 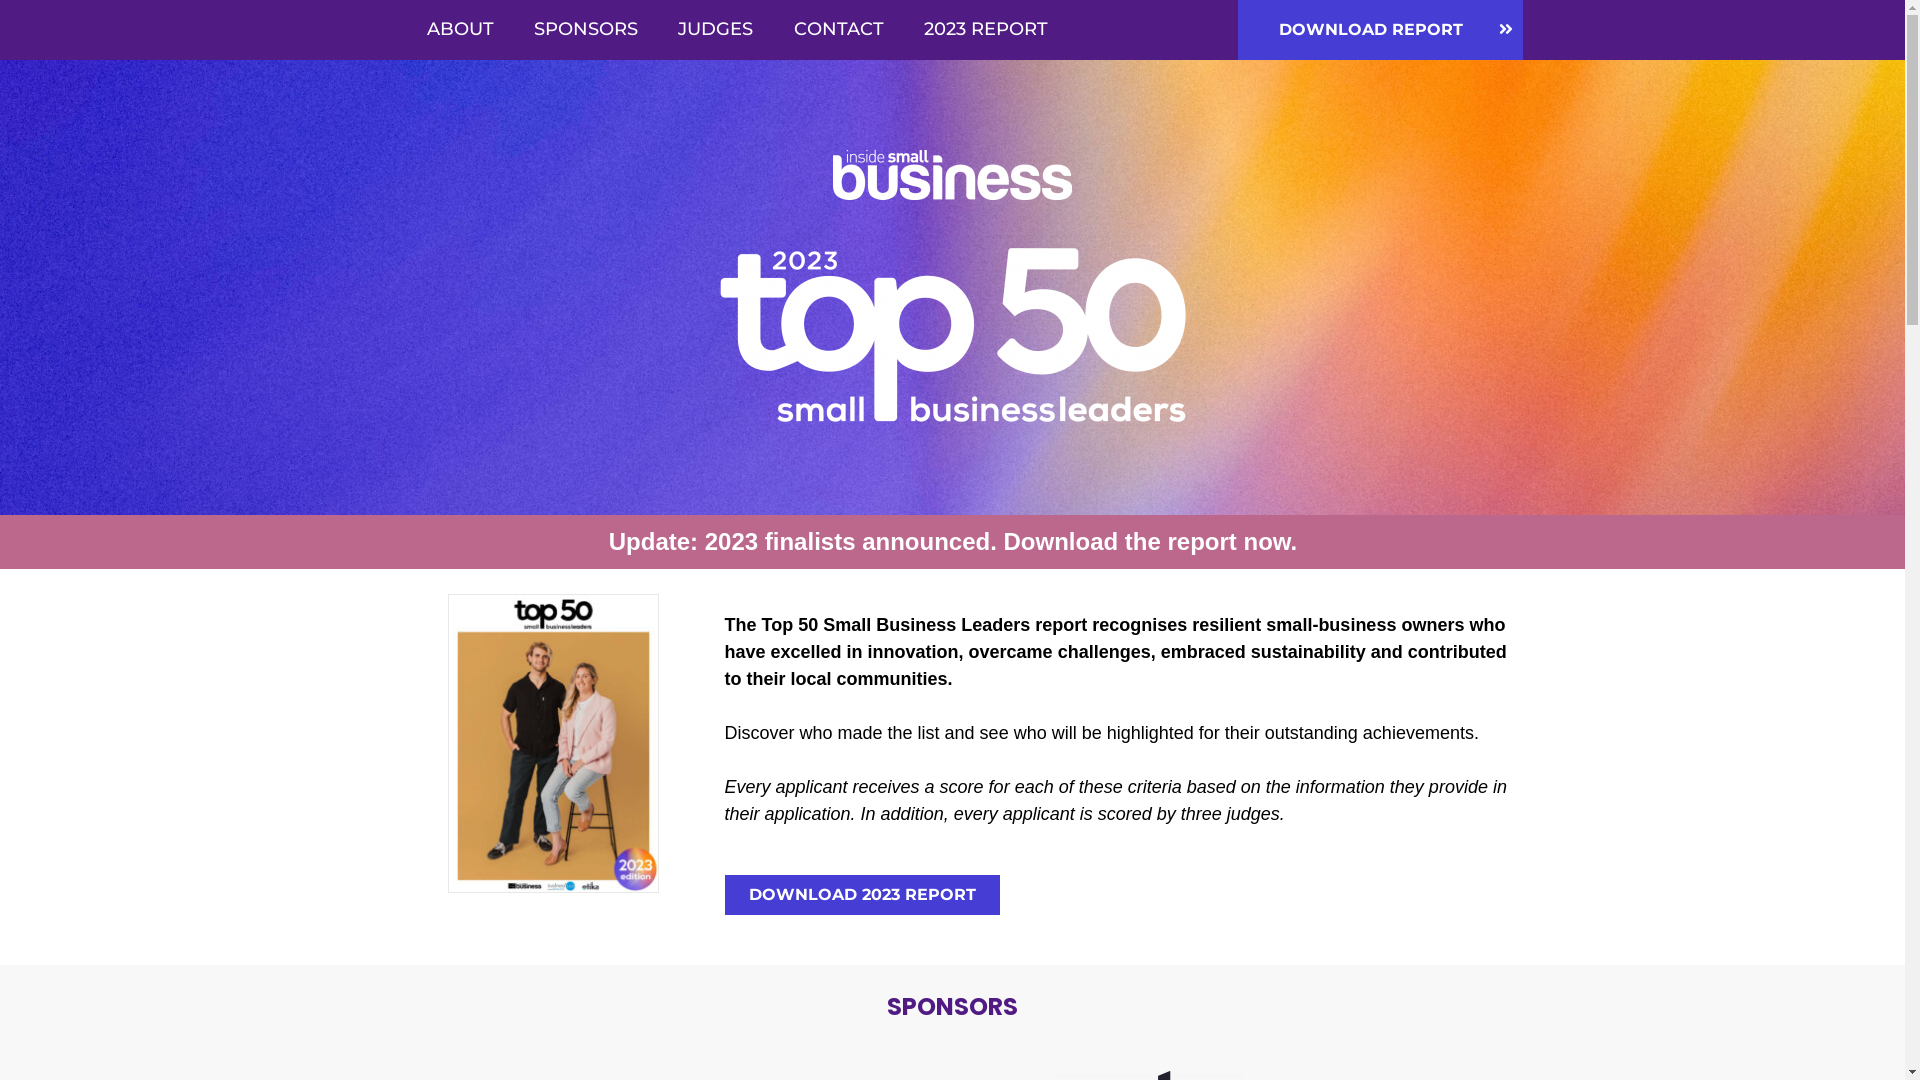 I want to click on Top 50 Small Business Leaders, so click(x=953, y=335).